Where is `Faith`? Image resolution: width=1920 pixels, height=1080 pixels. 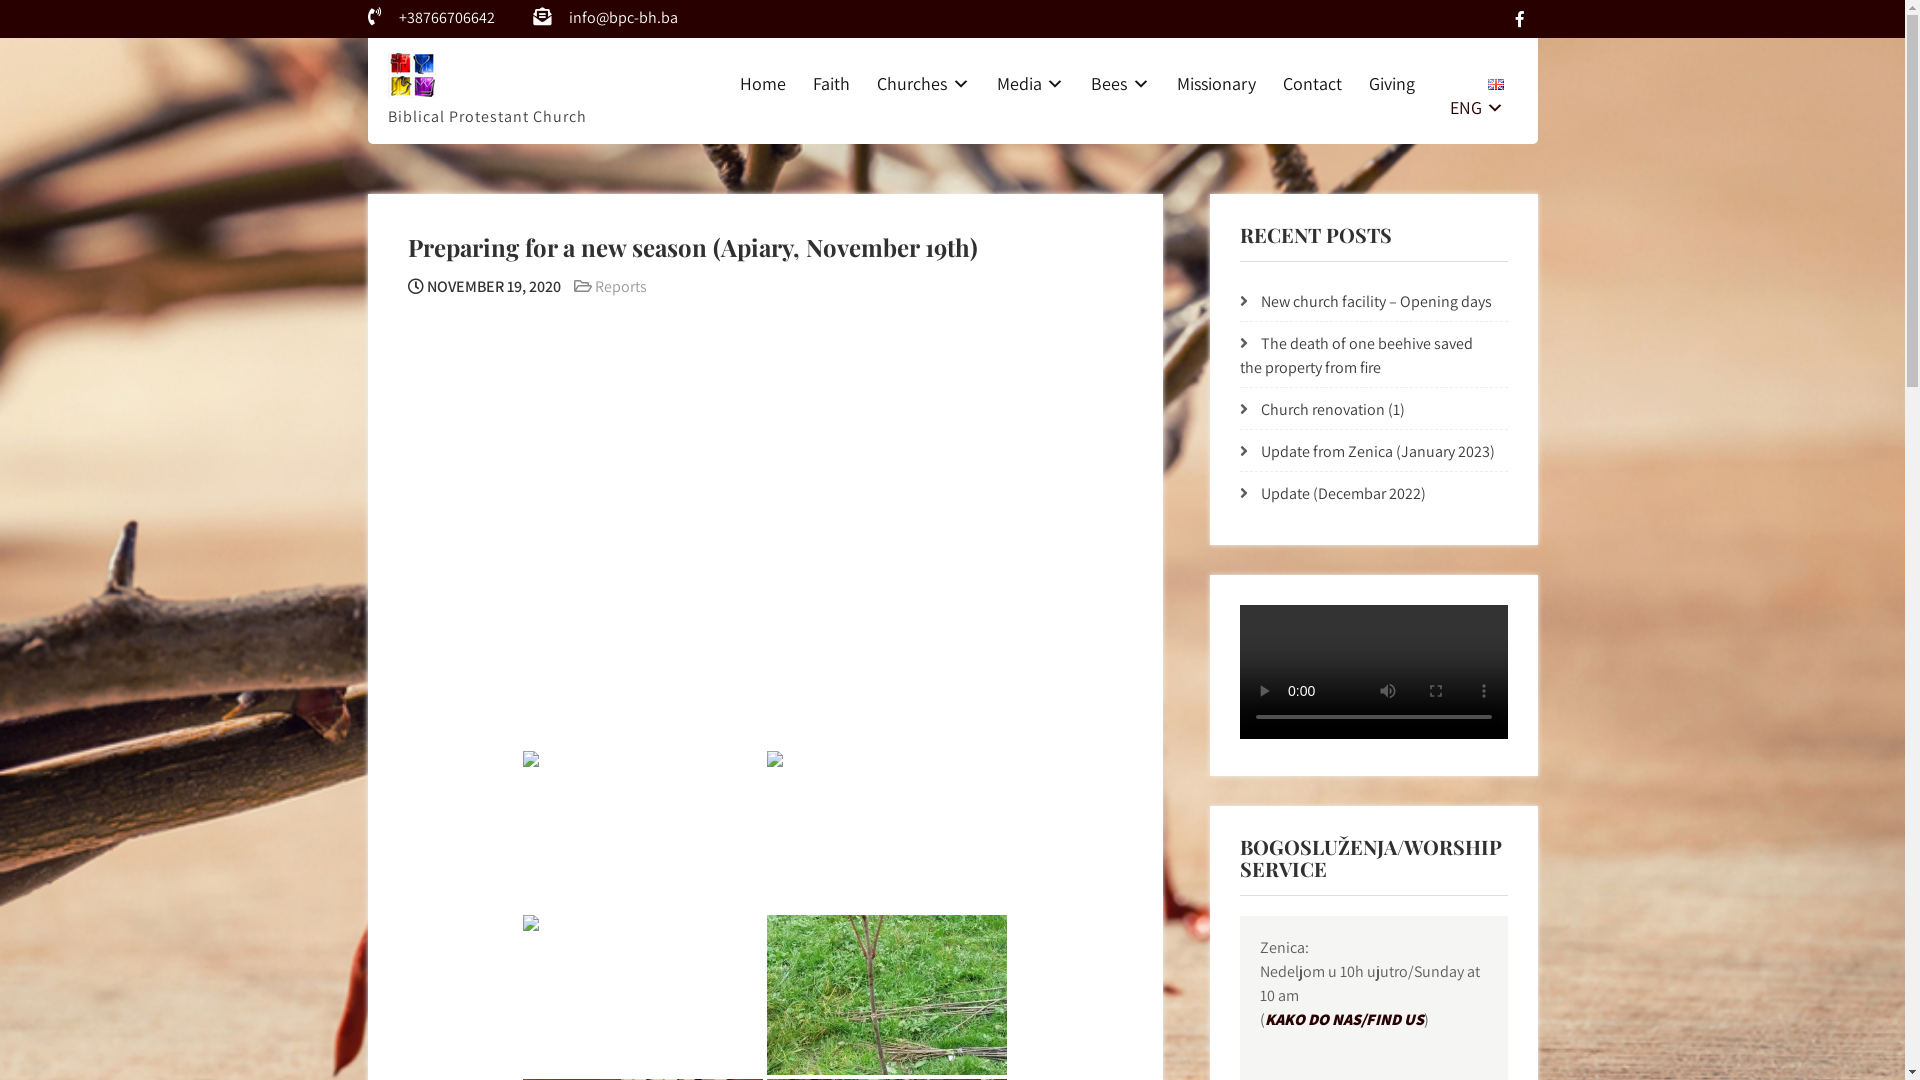
Faith is located at coordinates (832, 84).